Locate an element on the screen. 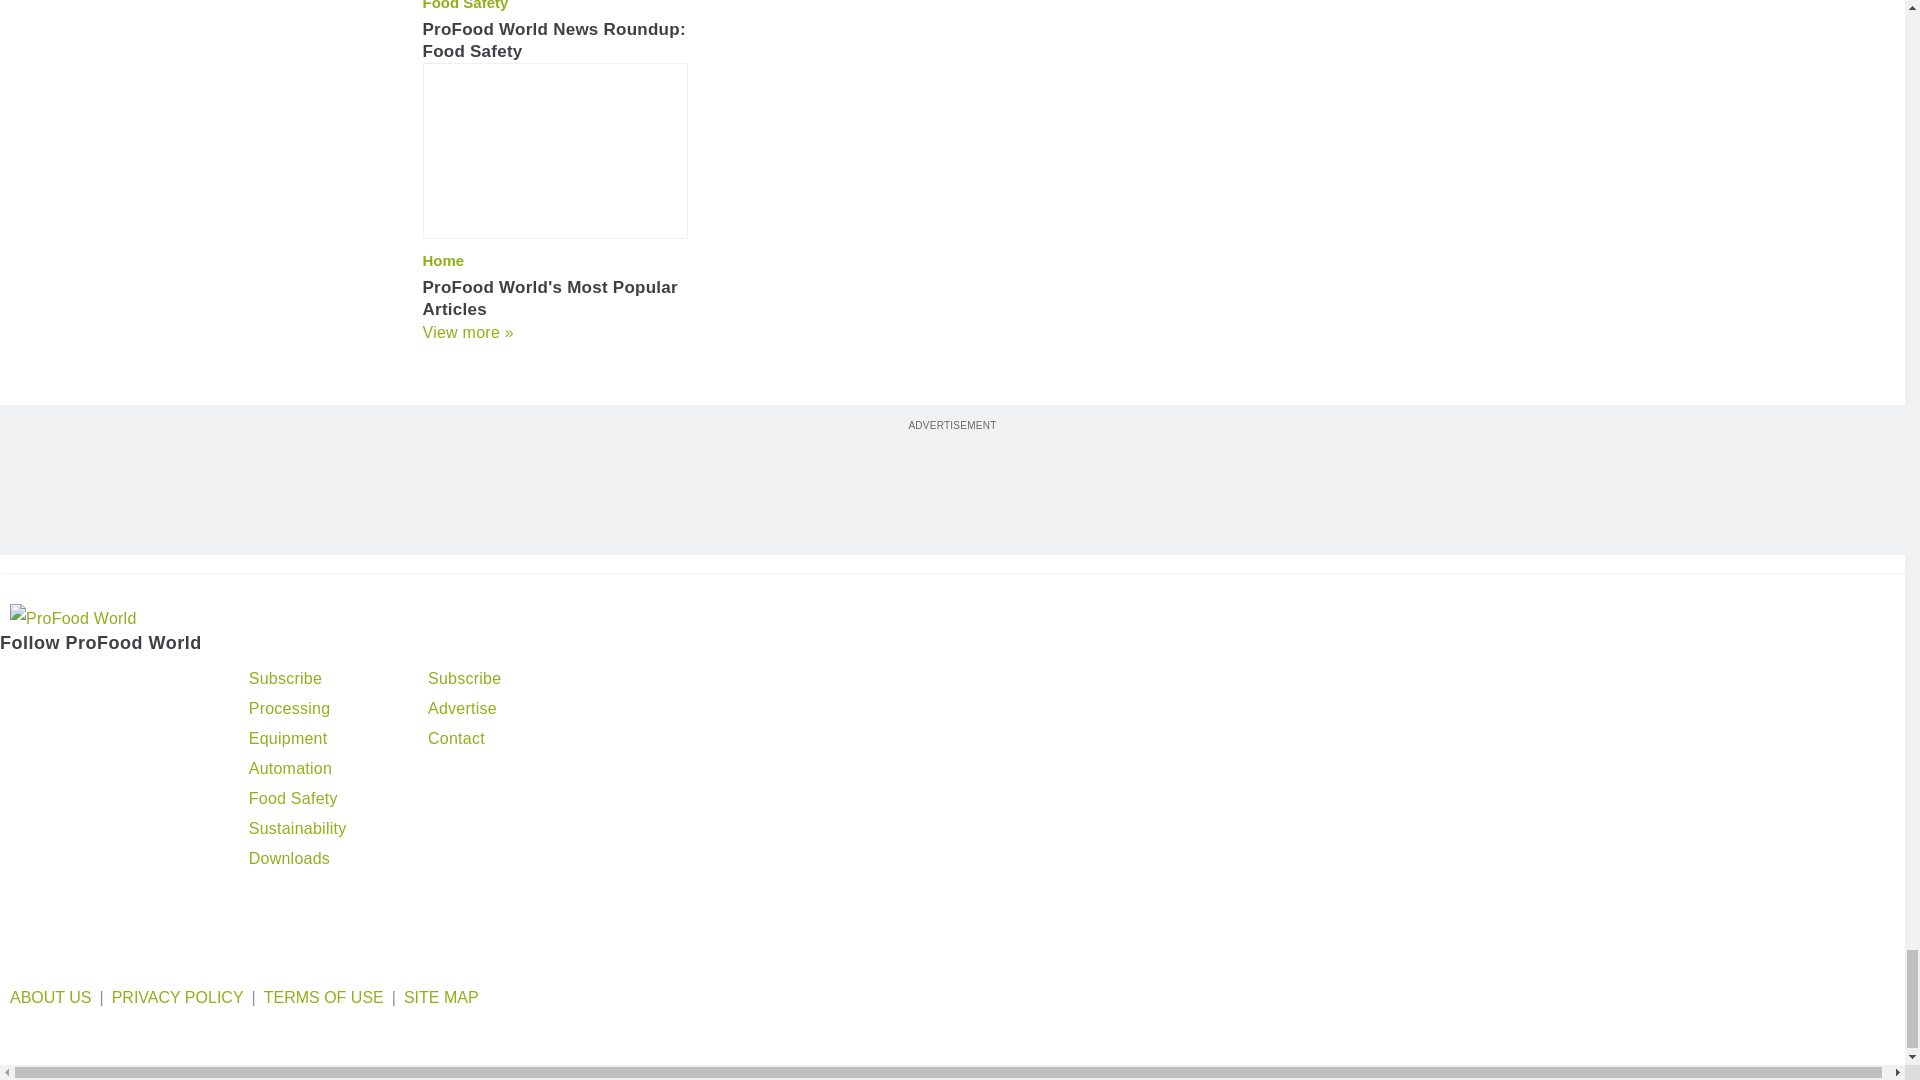  LinkedIn icon is located at coordinates (124, 682).